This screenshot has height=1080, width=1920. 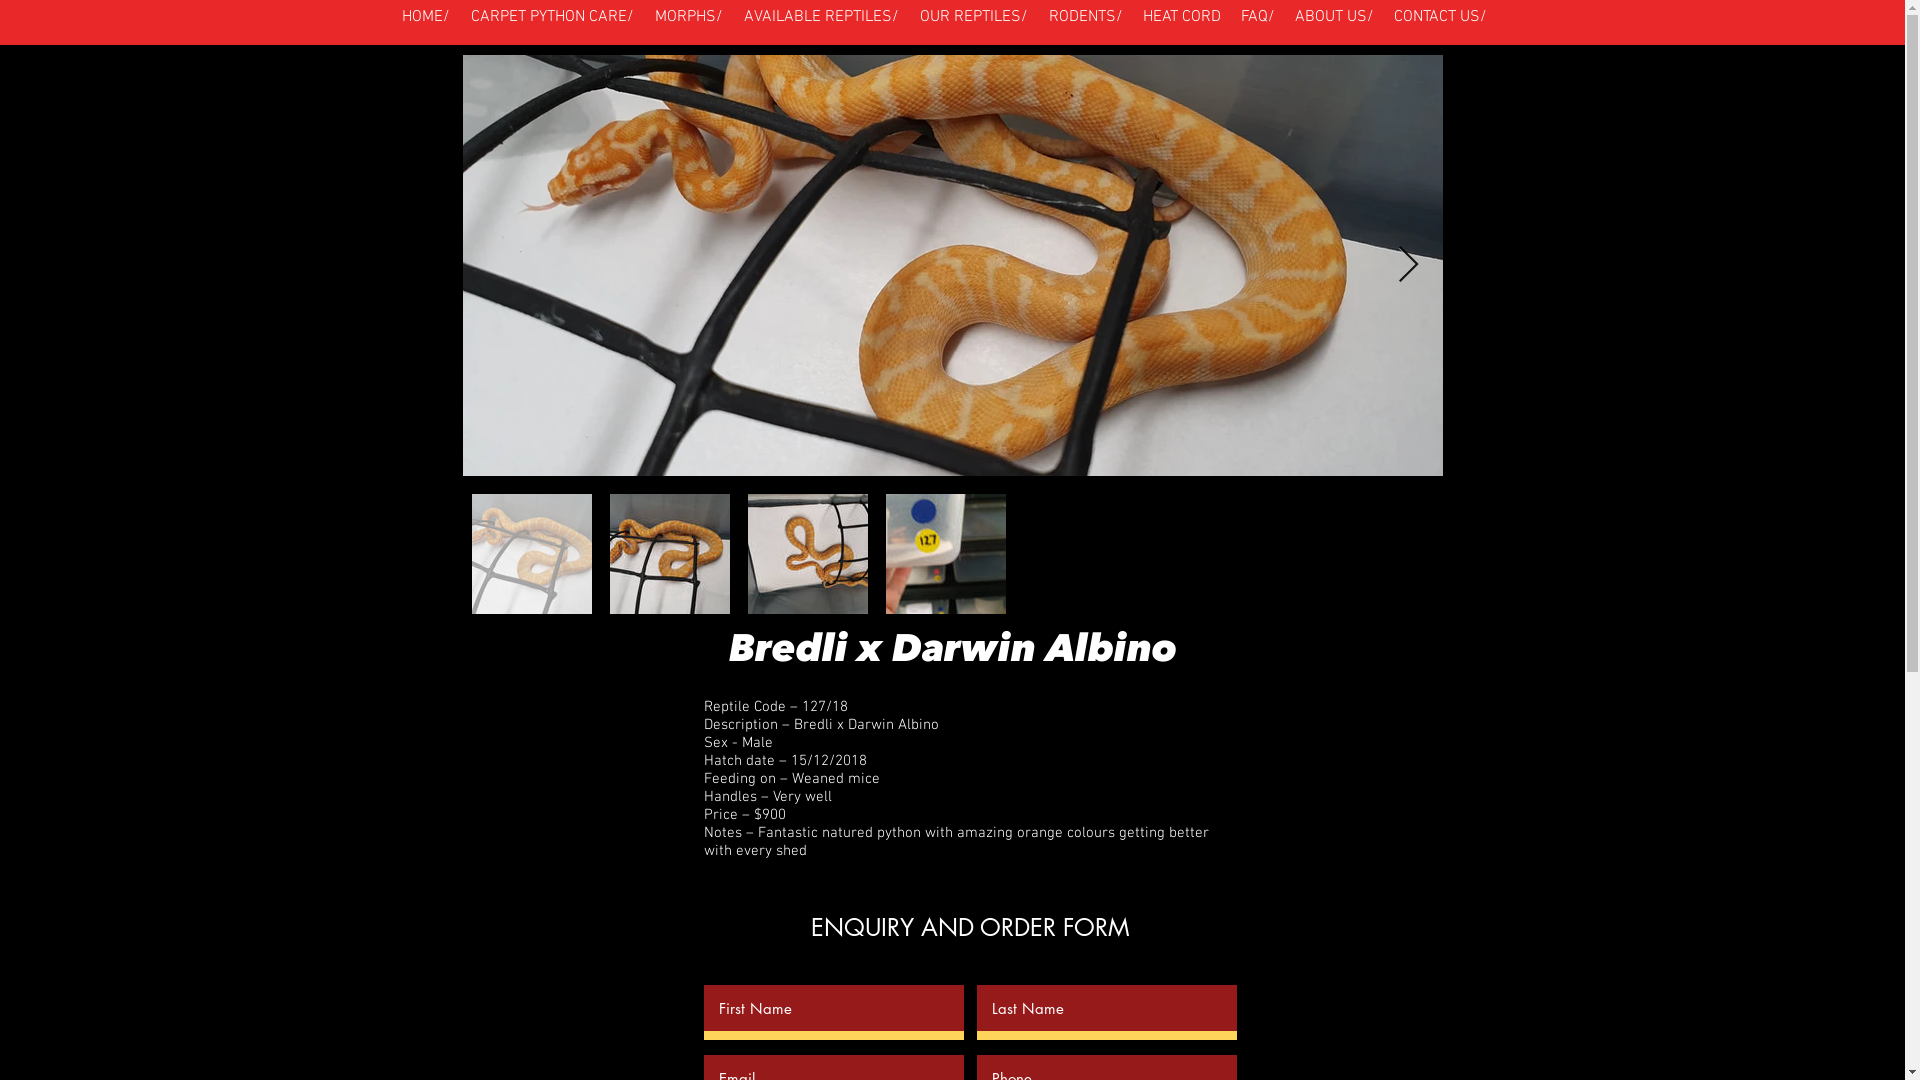 What do you see at coordinates (822, 17) in the screenshot?
I see `AVAILABLE REPTILES/` at bounding box center [822, 17].